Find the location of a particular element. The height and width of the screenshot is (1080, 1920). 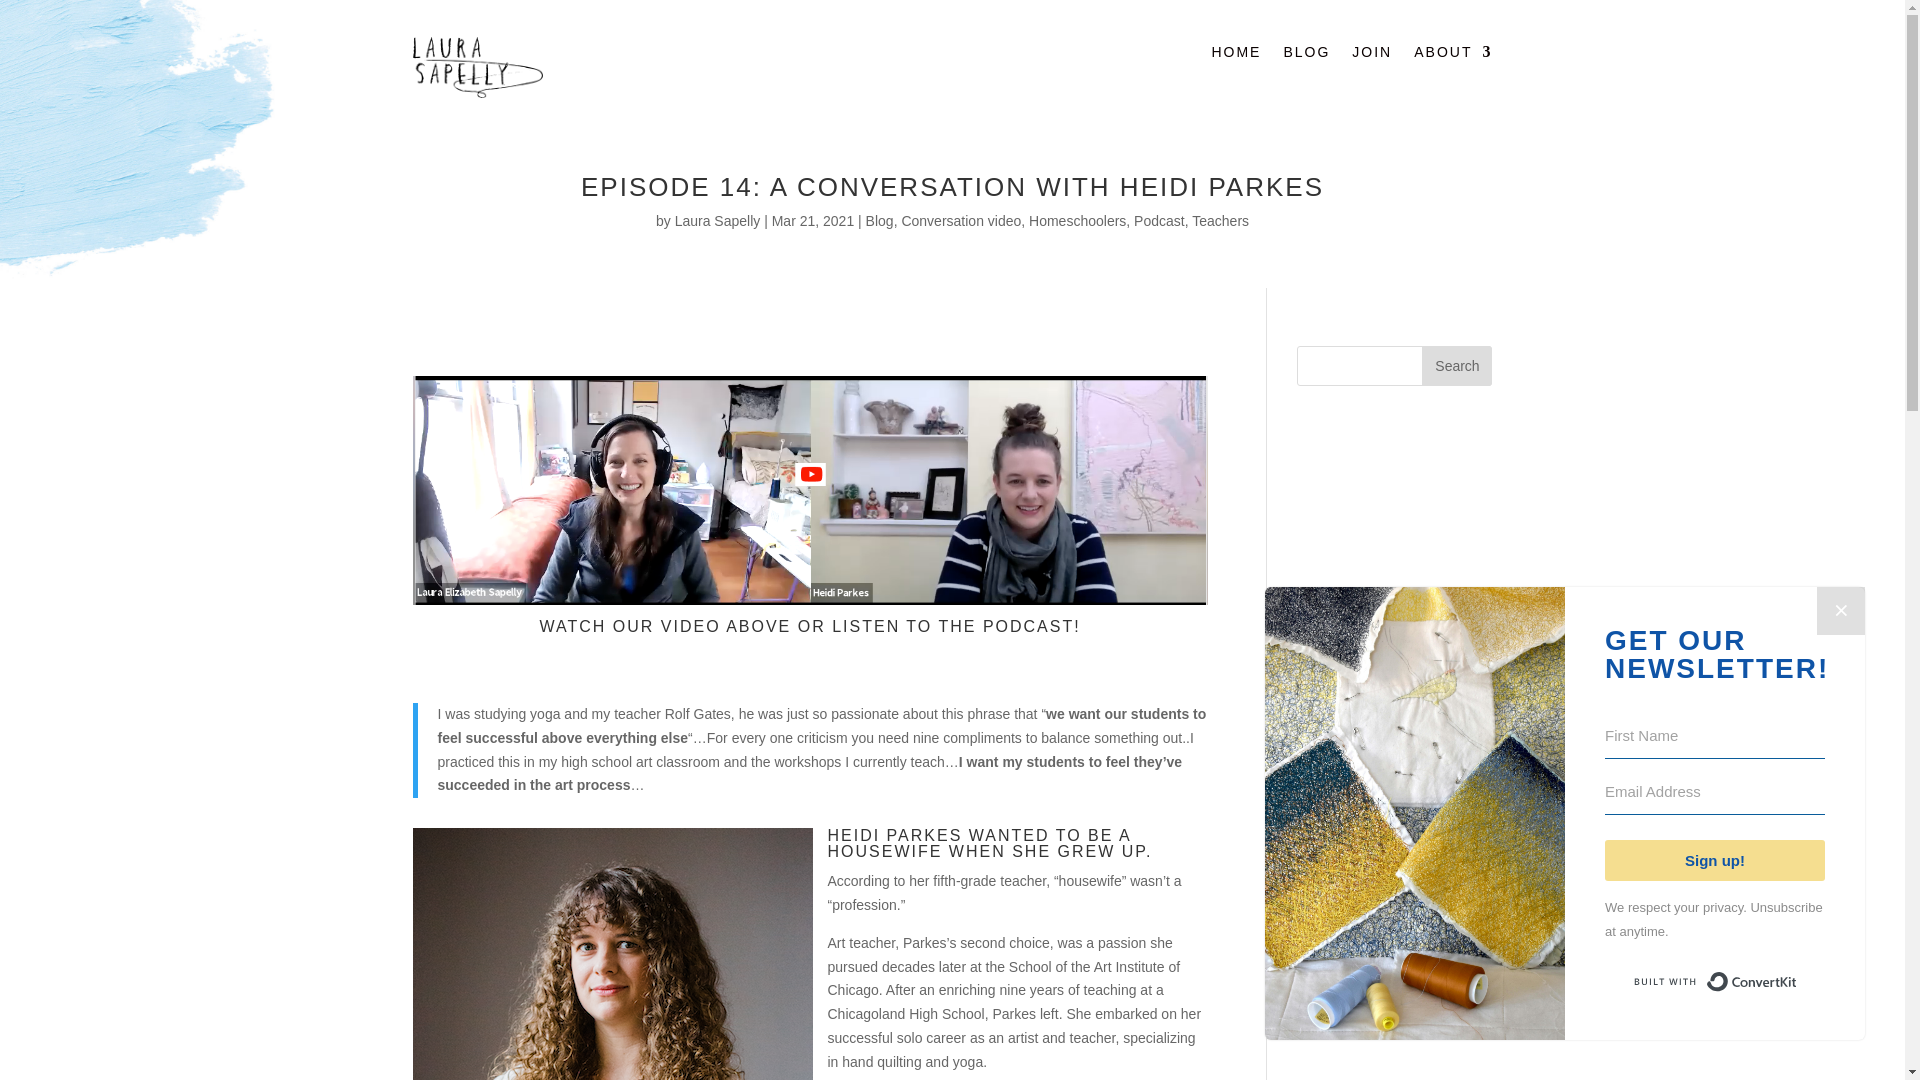

Search is located at coordinates (1456, 365).